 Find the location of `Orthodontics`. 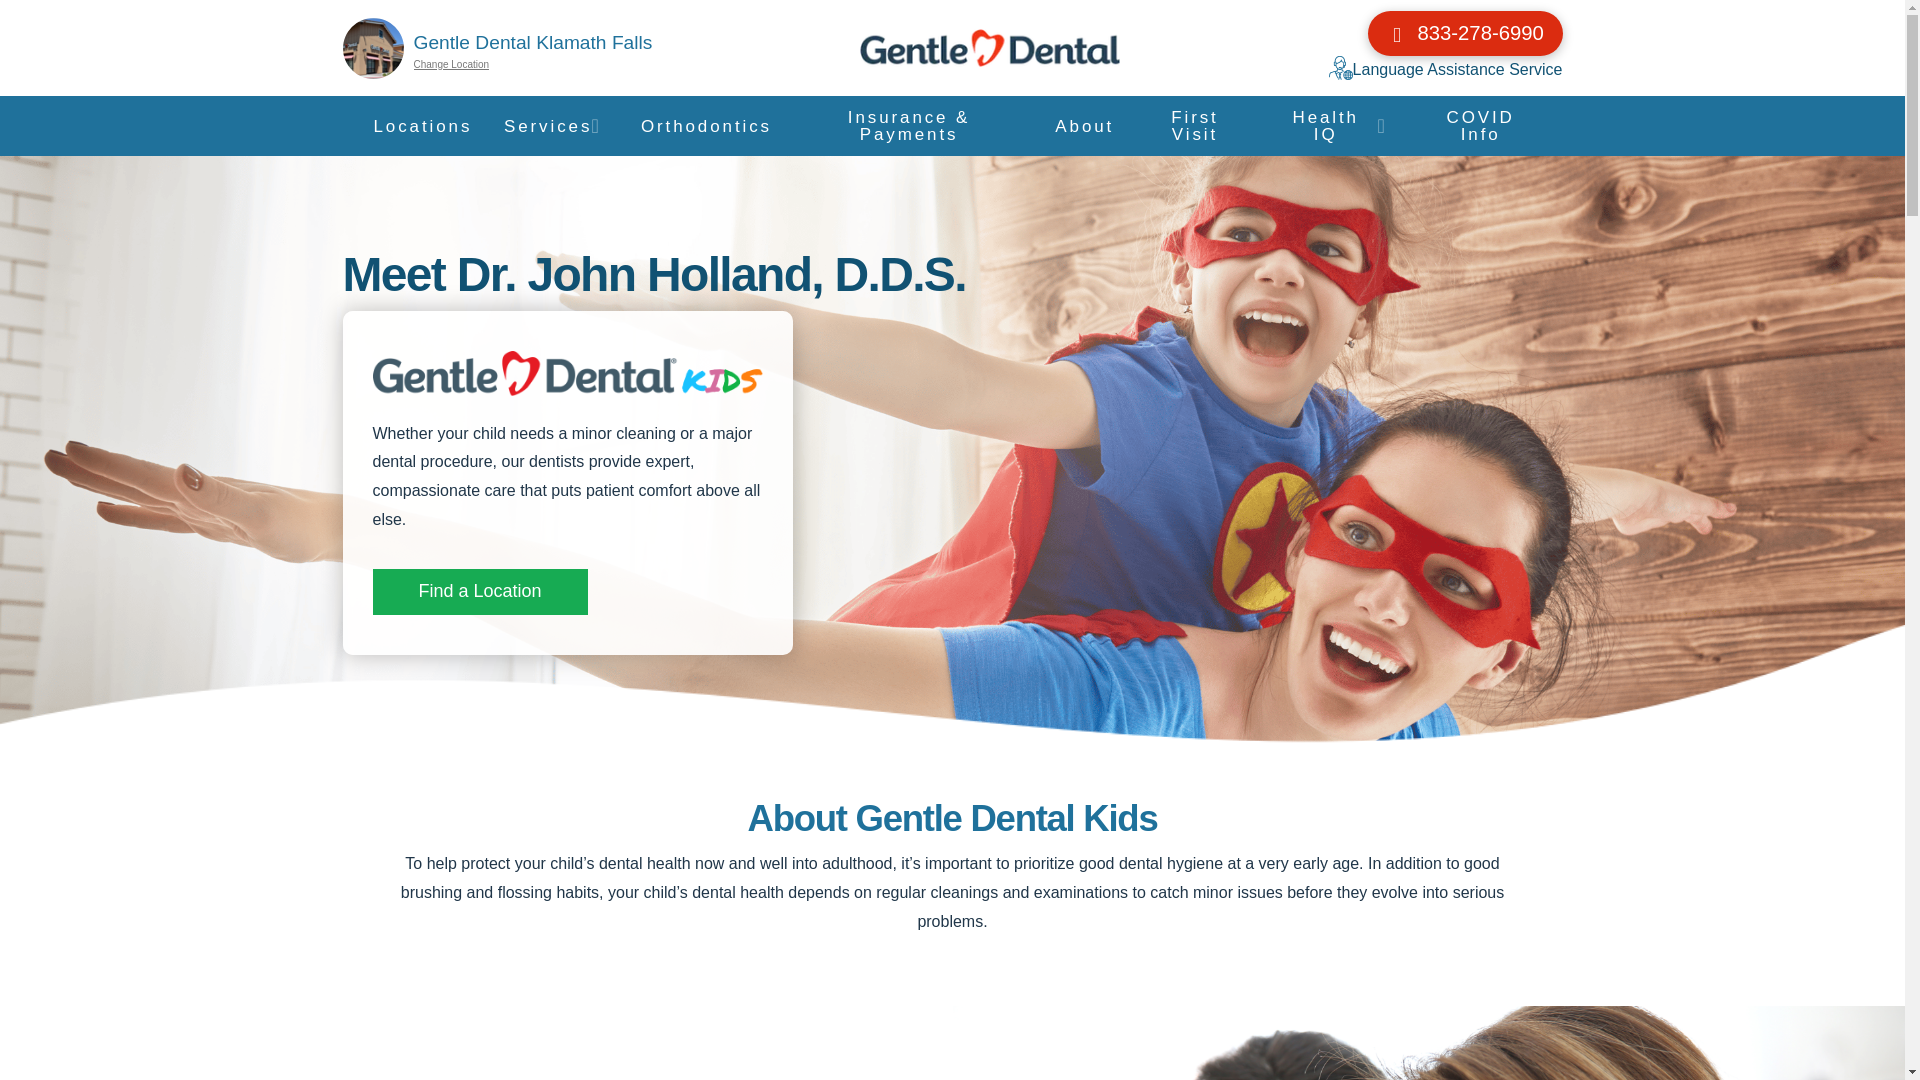

Orthodontics is located at coordinates (700, 126).